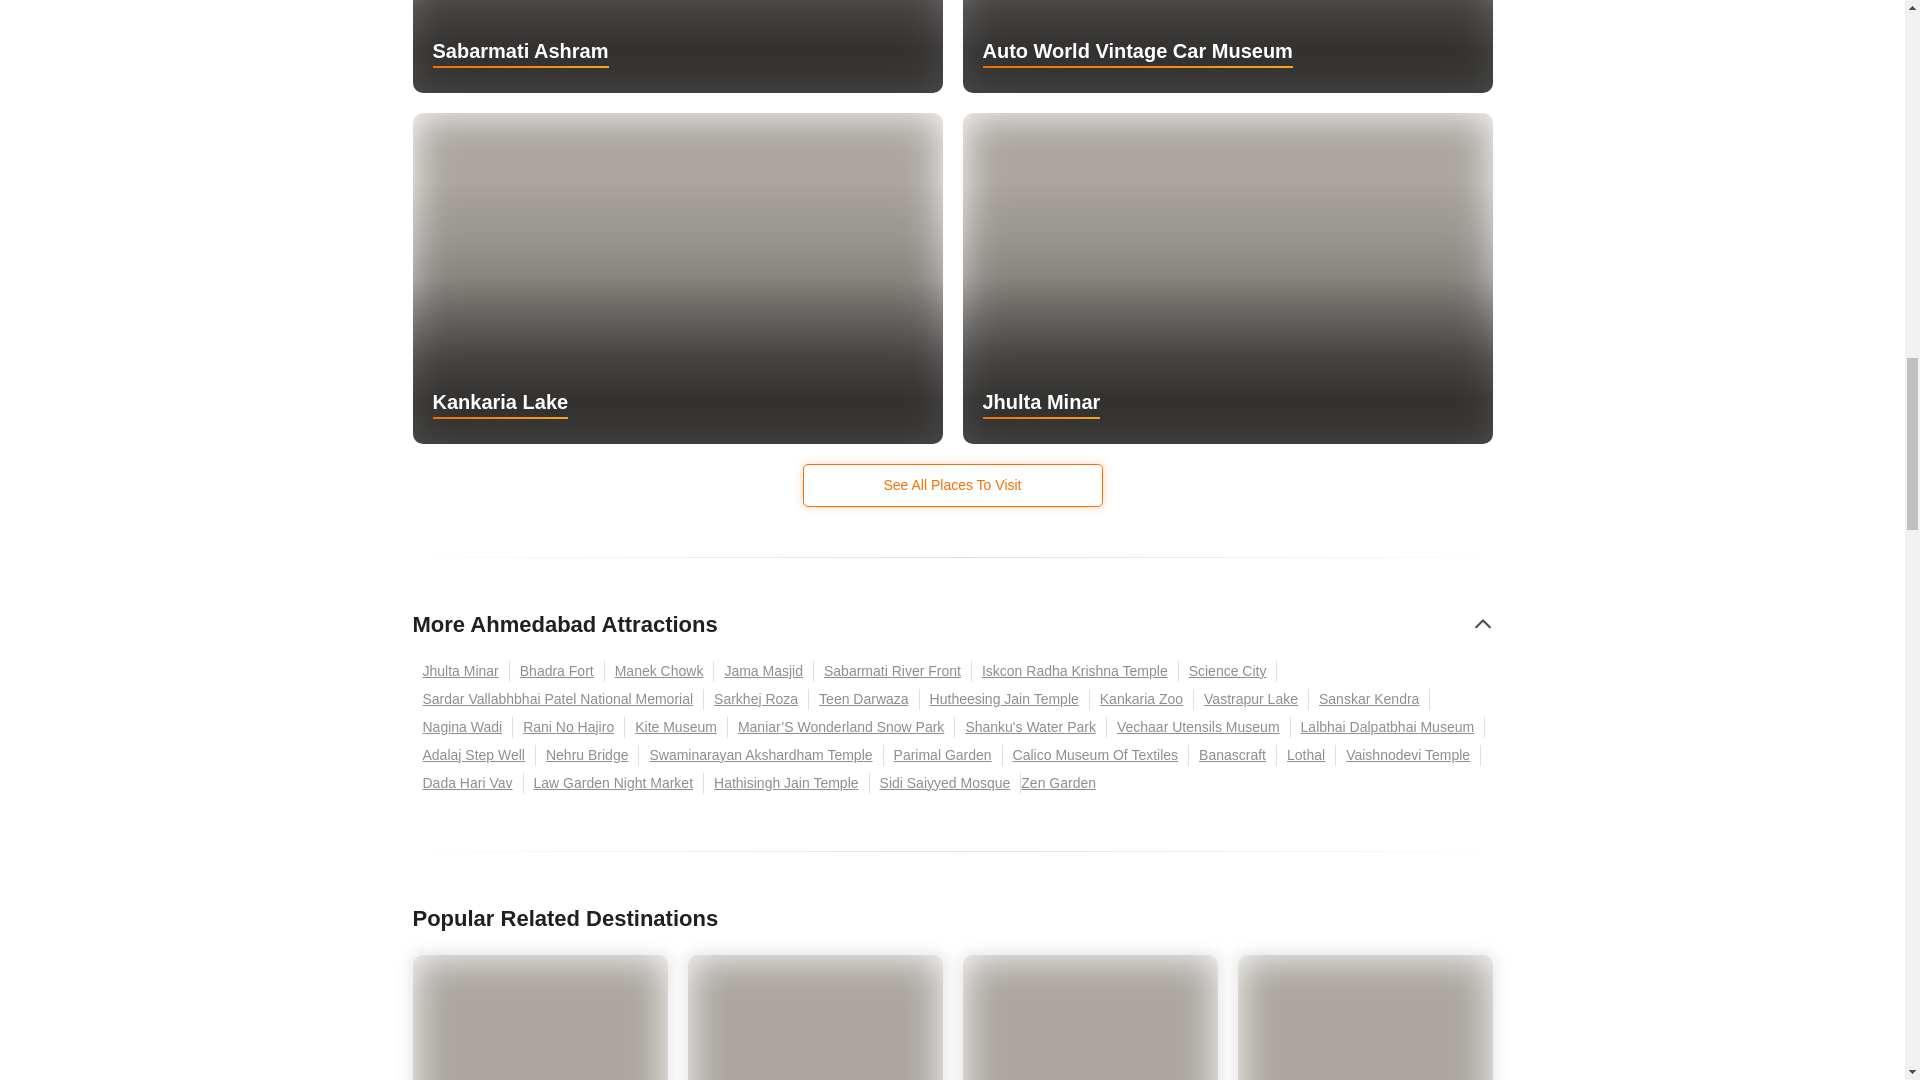 This screenshot has height=1080, width=1920. Describe the element at coordinates (558, 699) in the screenshot. I see `Sardar Vallabhbhai Patel National Memorial` at that location.